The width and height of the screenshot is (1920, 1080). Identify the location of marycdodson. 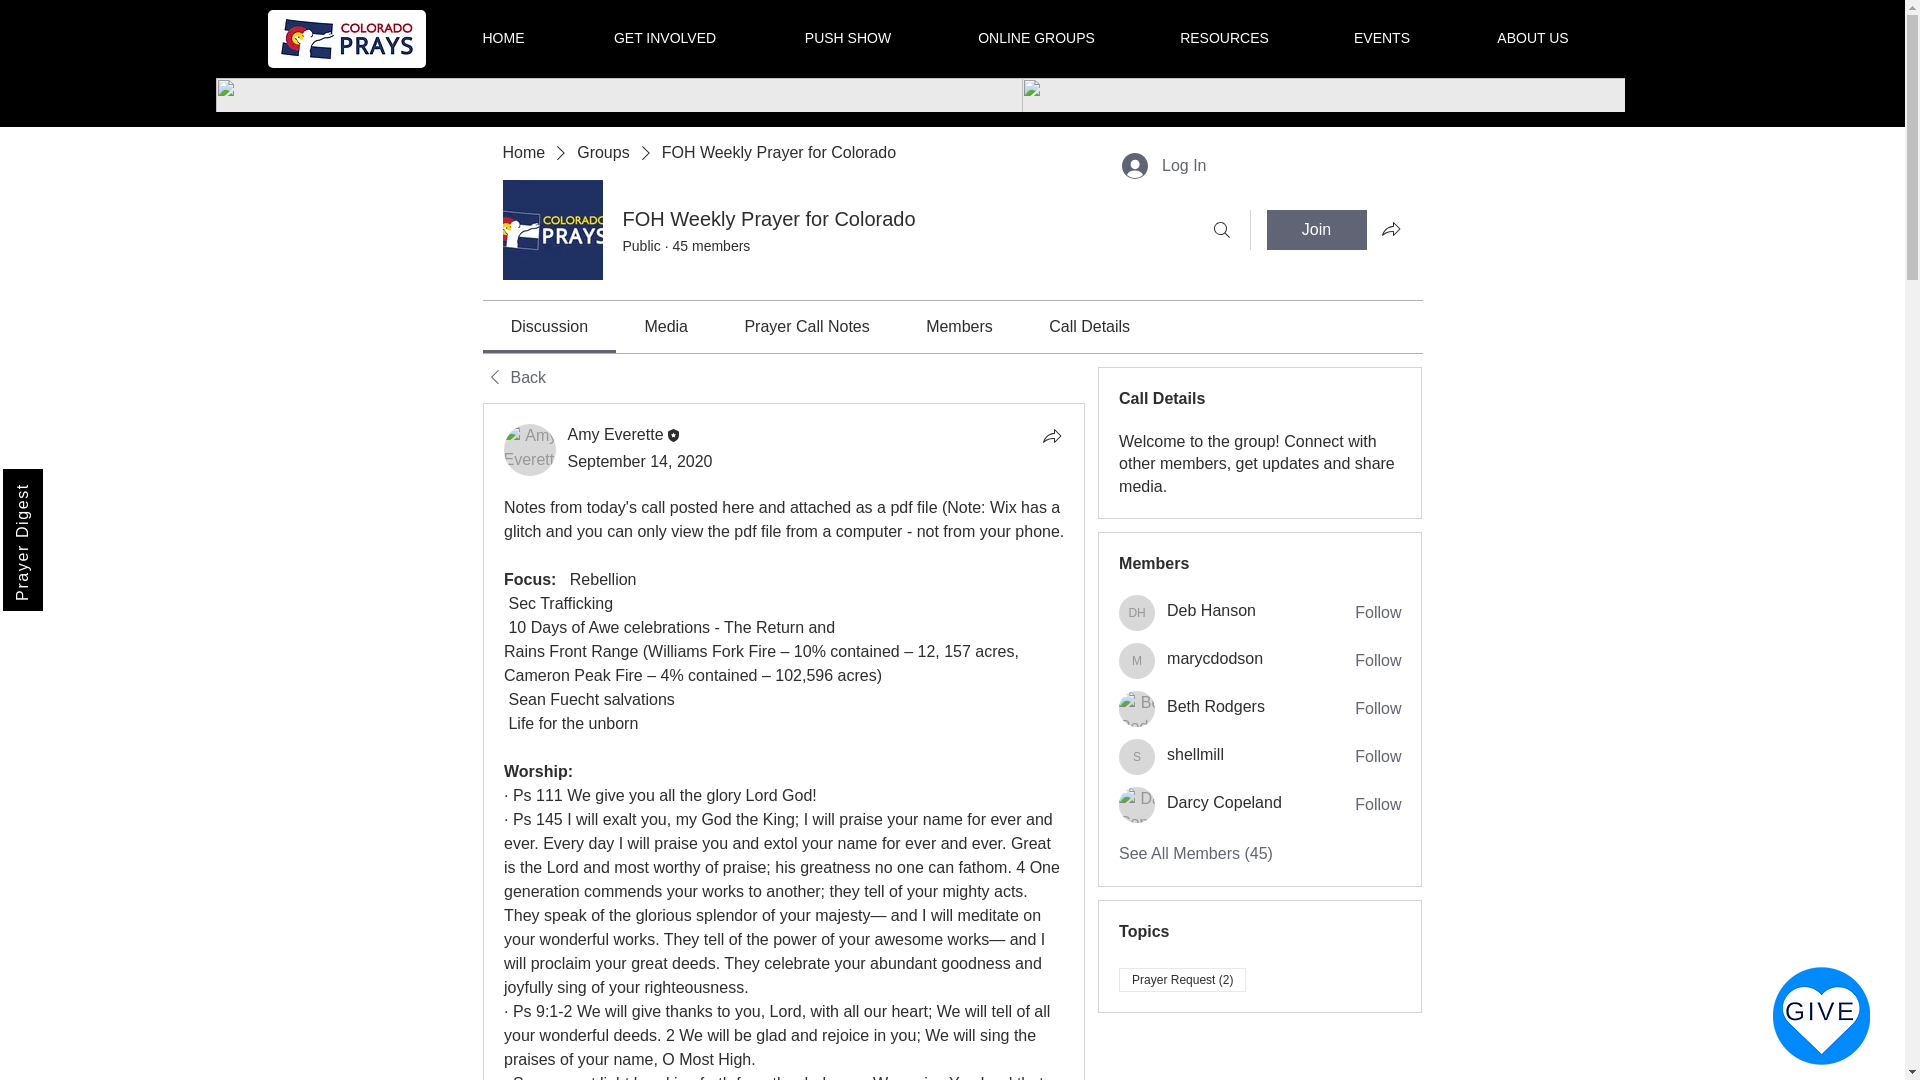
(1137, 660).